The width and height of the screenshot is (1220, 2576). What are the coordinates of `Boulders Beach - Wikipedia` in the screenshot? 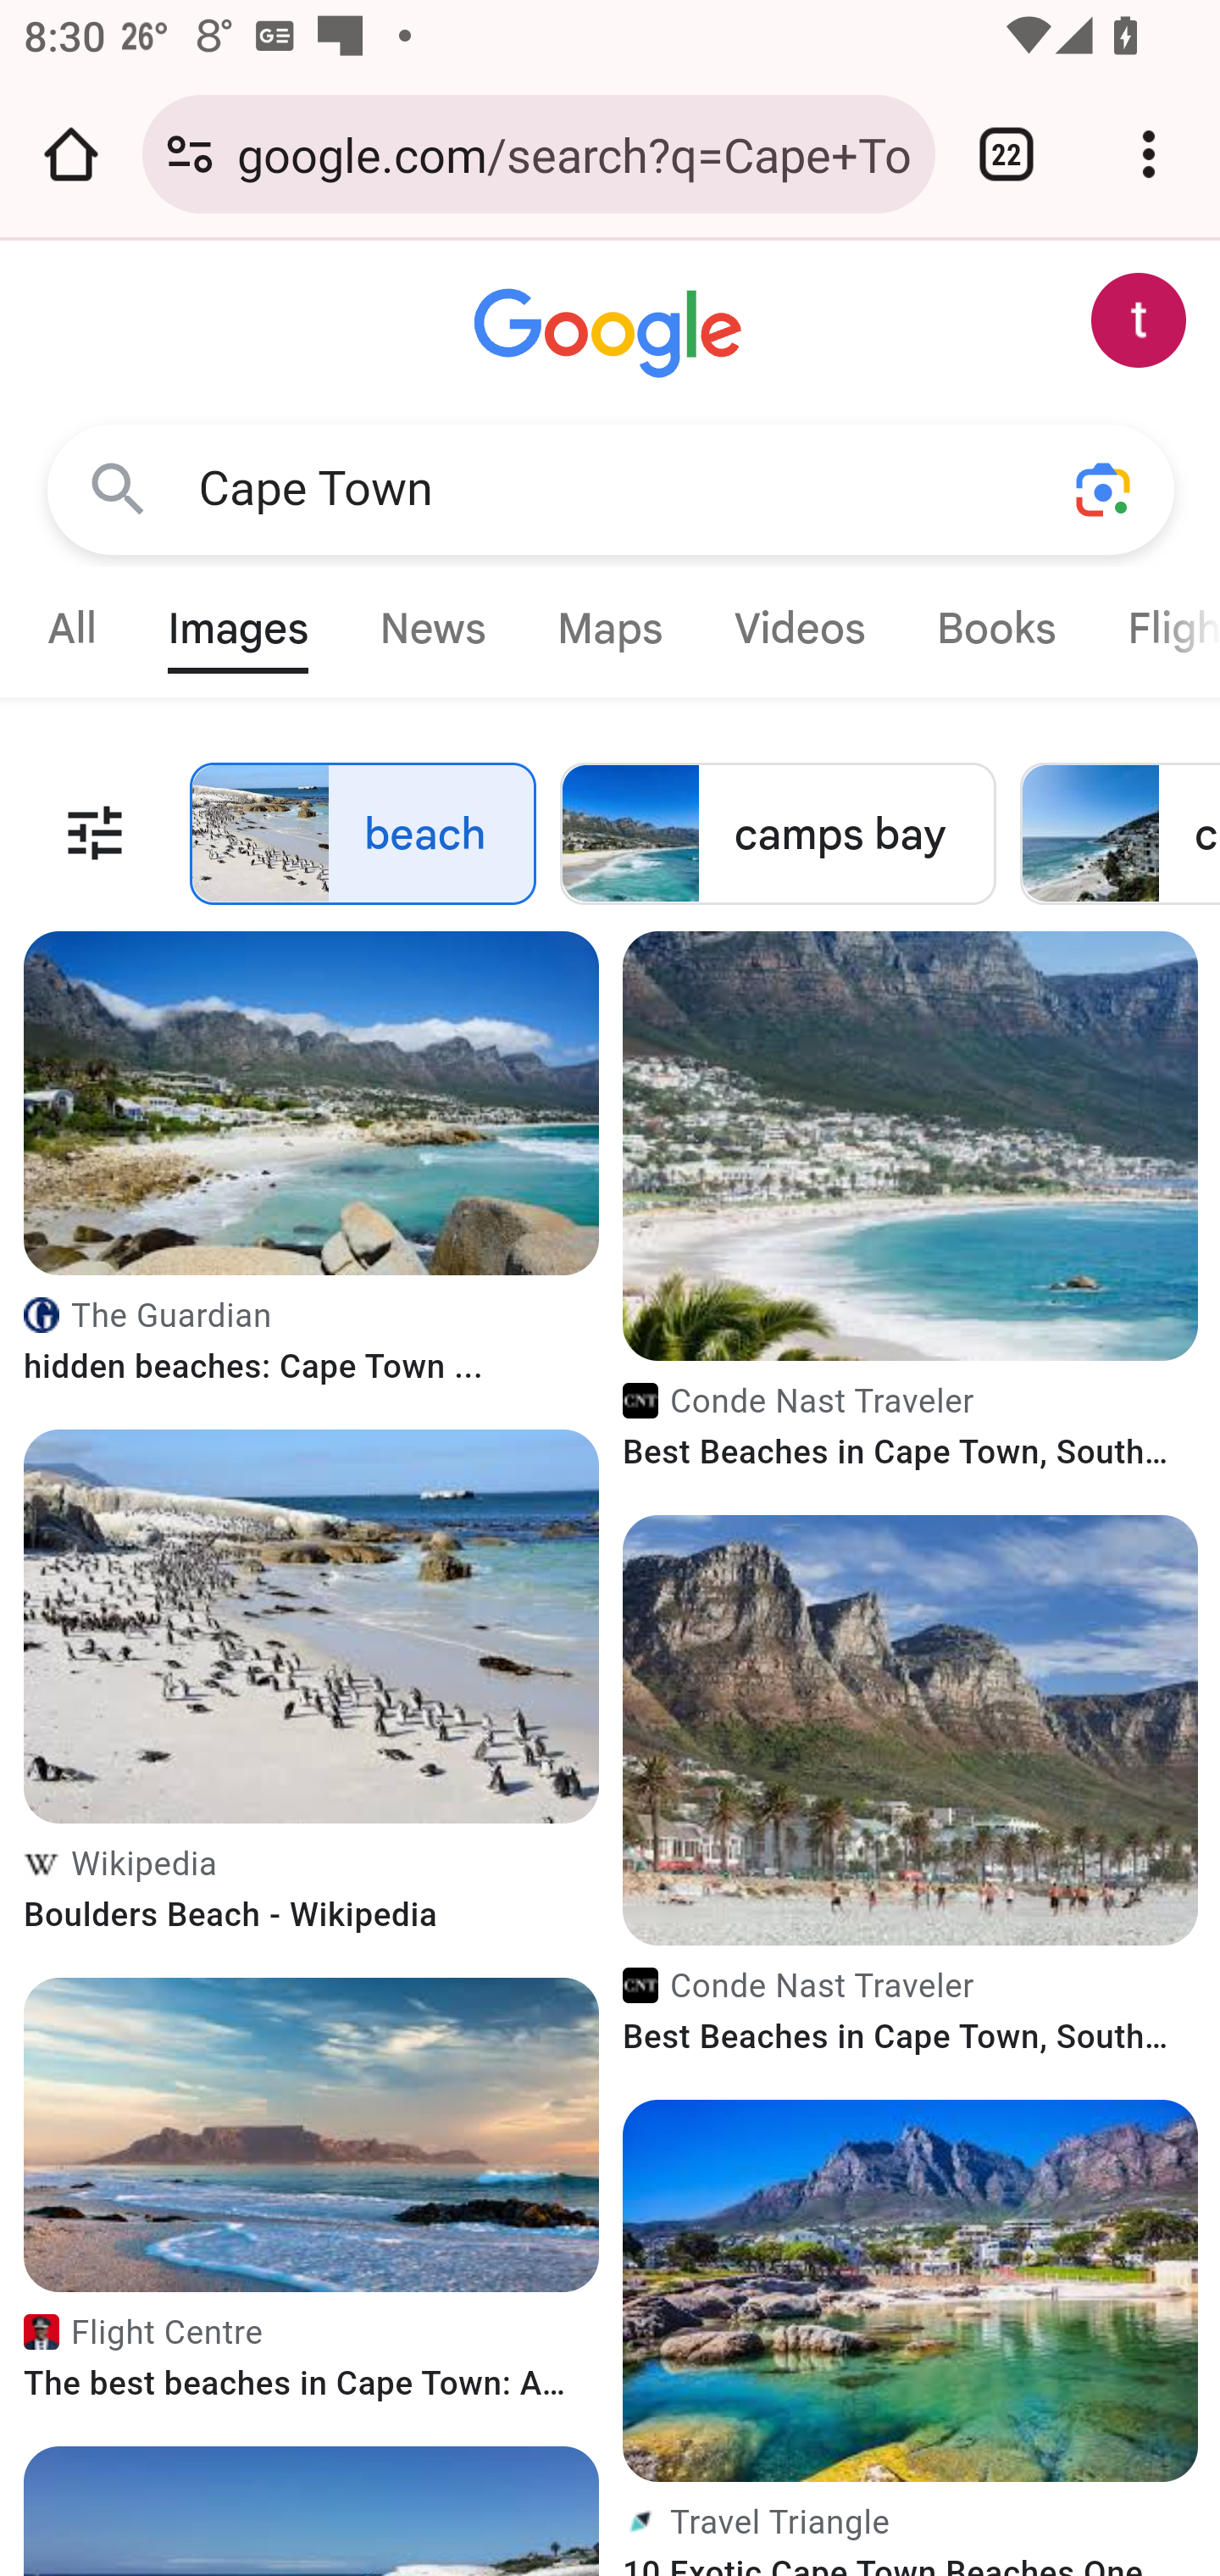 It's located at (312, 1625).